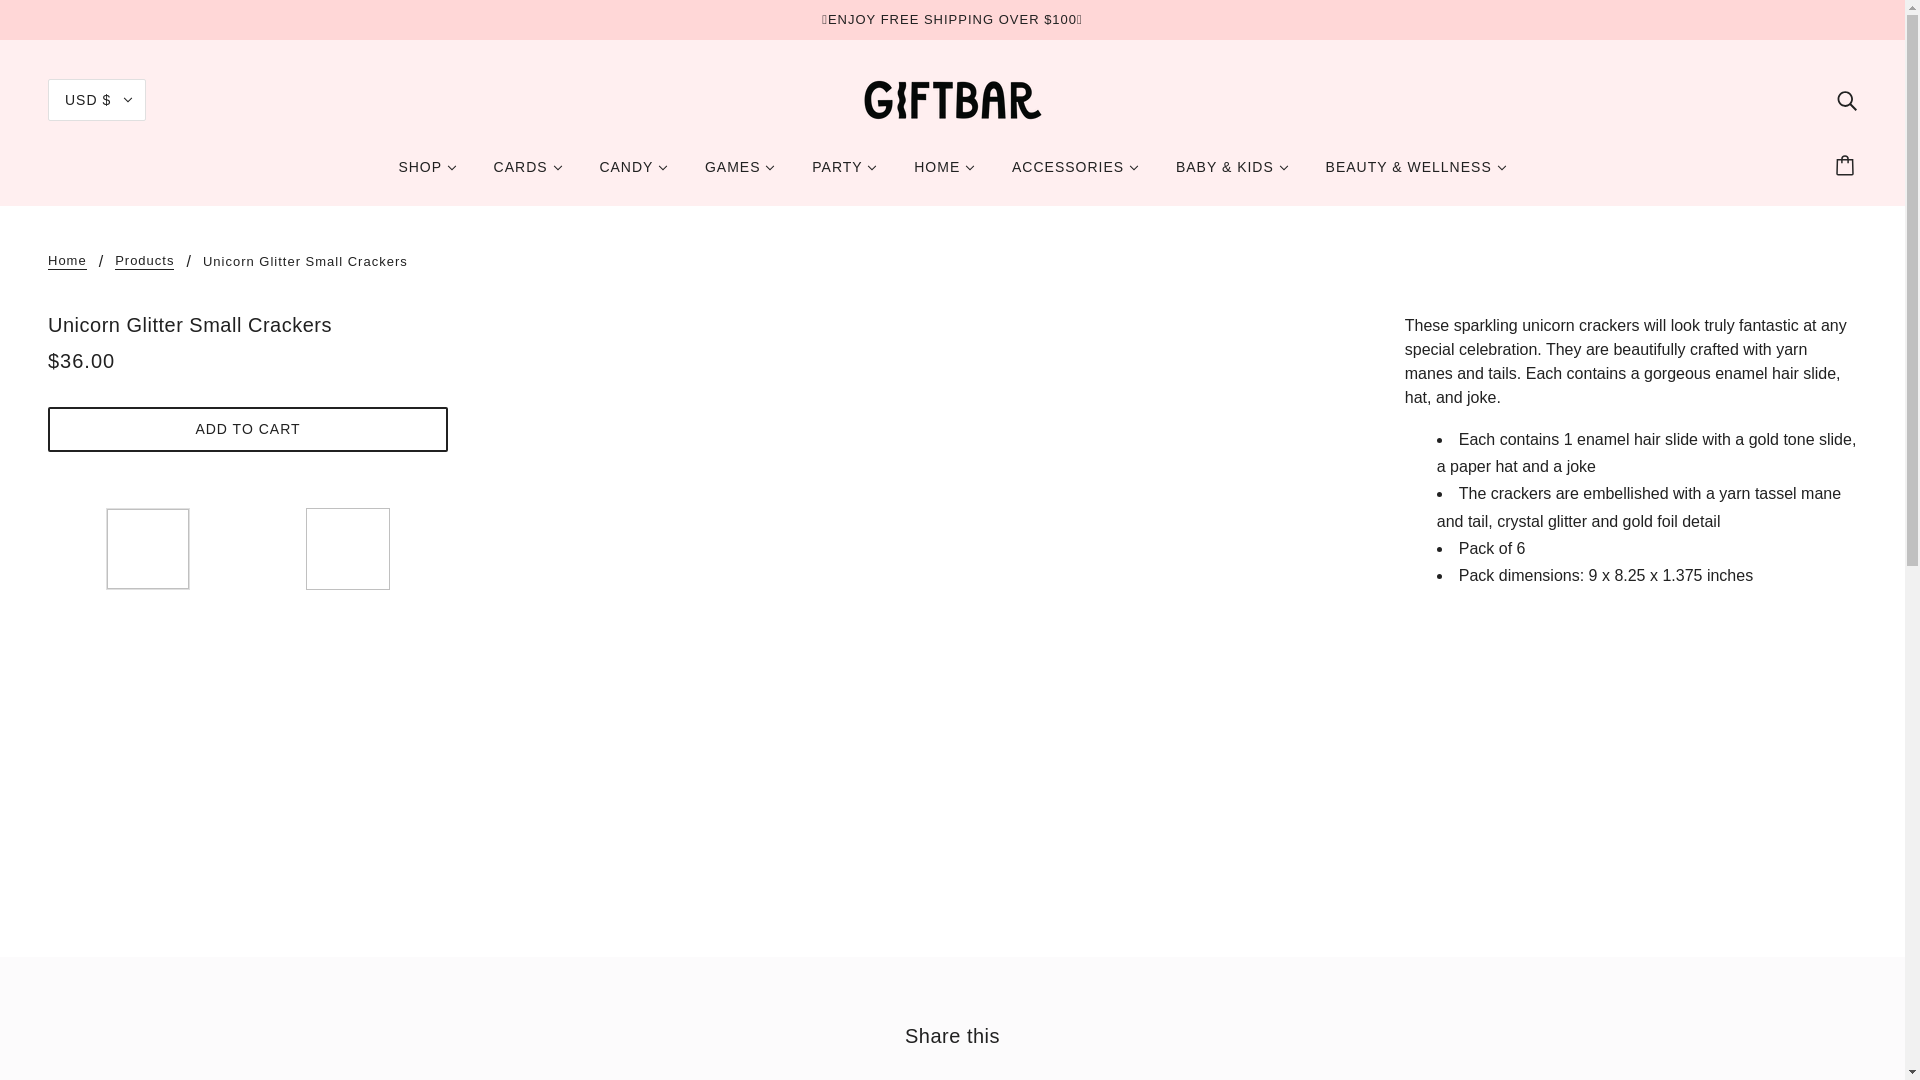 The width and height of the screenshot is (1920, 1080). Describe the element at coordinates (953, 98) in the screenshot. I see `Giftbar` at that location.